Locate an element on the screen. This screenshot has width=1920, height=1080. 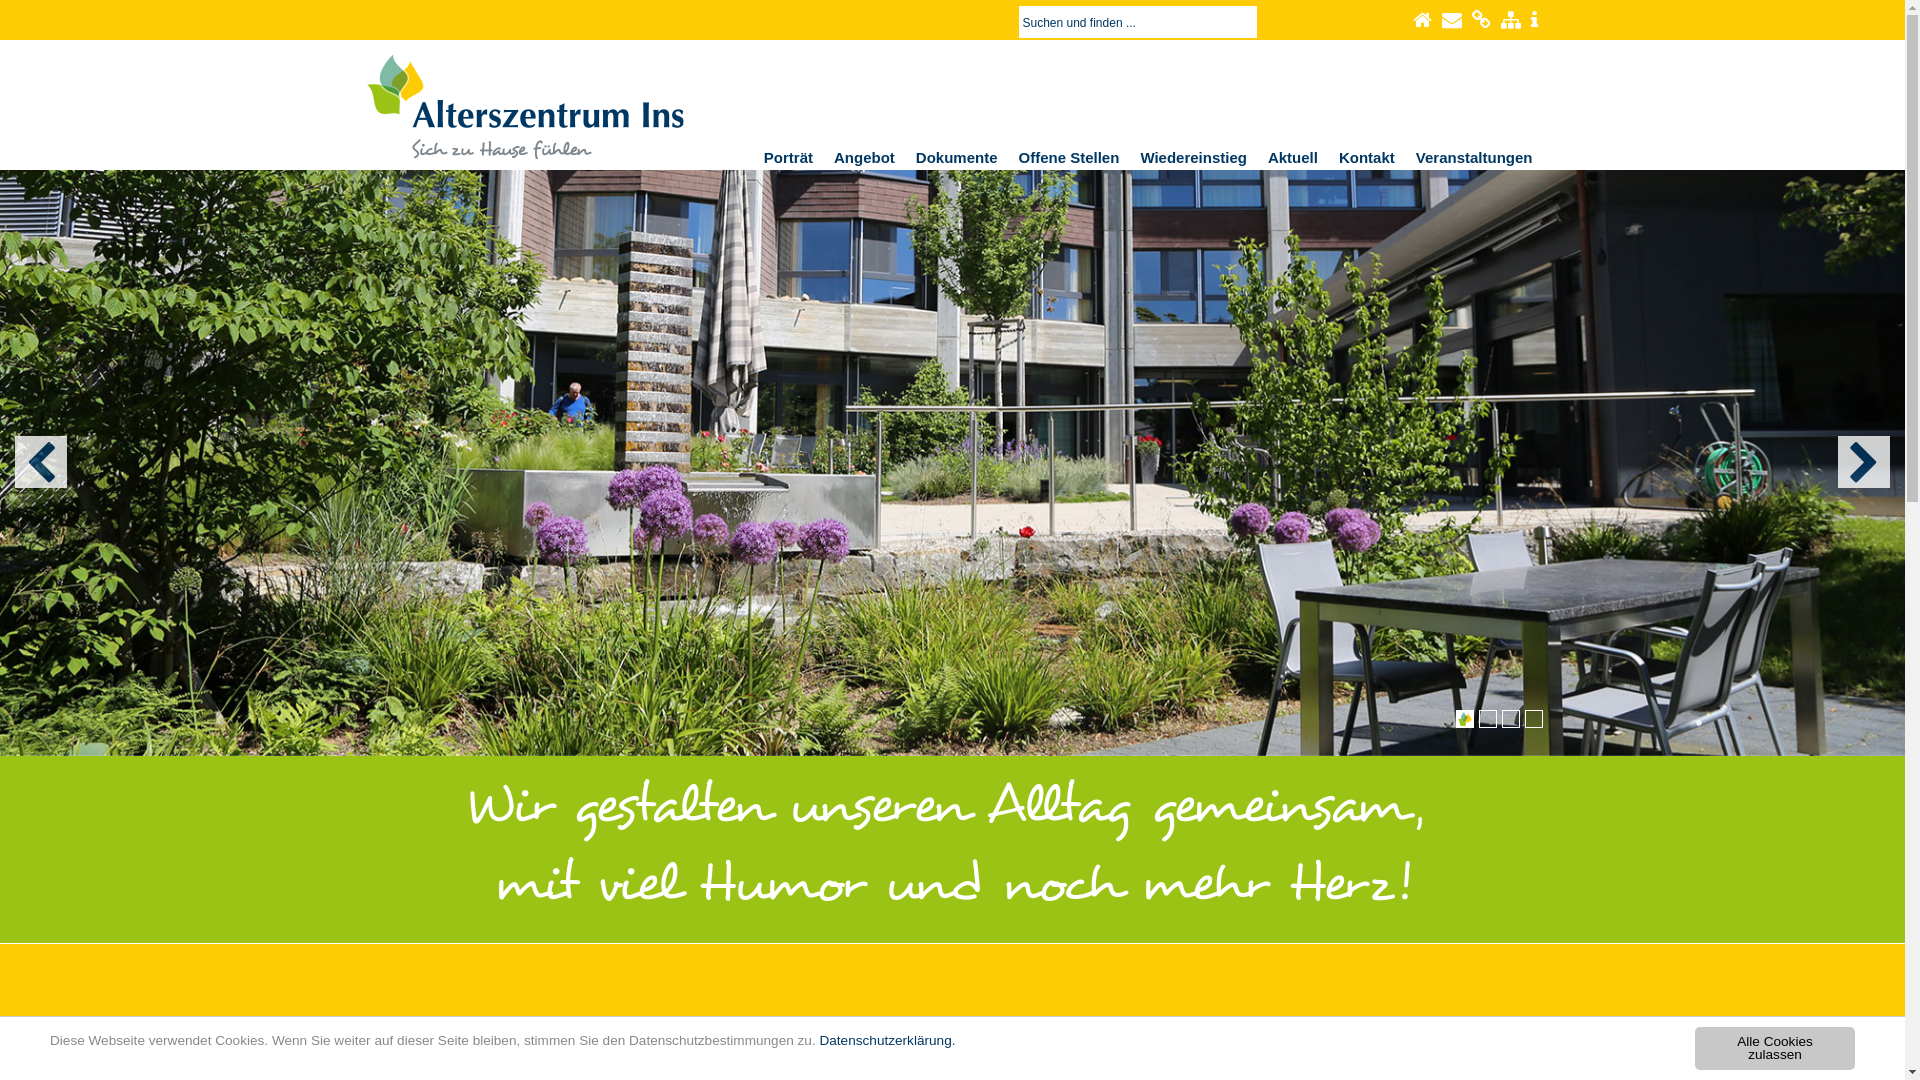
Kontakt is located at coordinates (1367, 158).